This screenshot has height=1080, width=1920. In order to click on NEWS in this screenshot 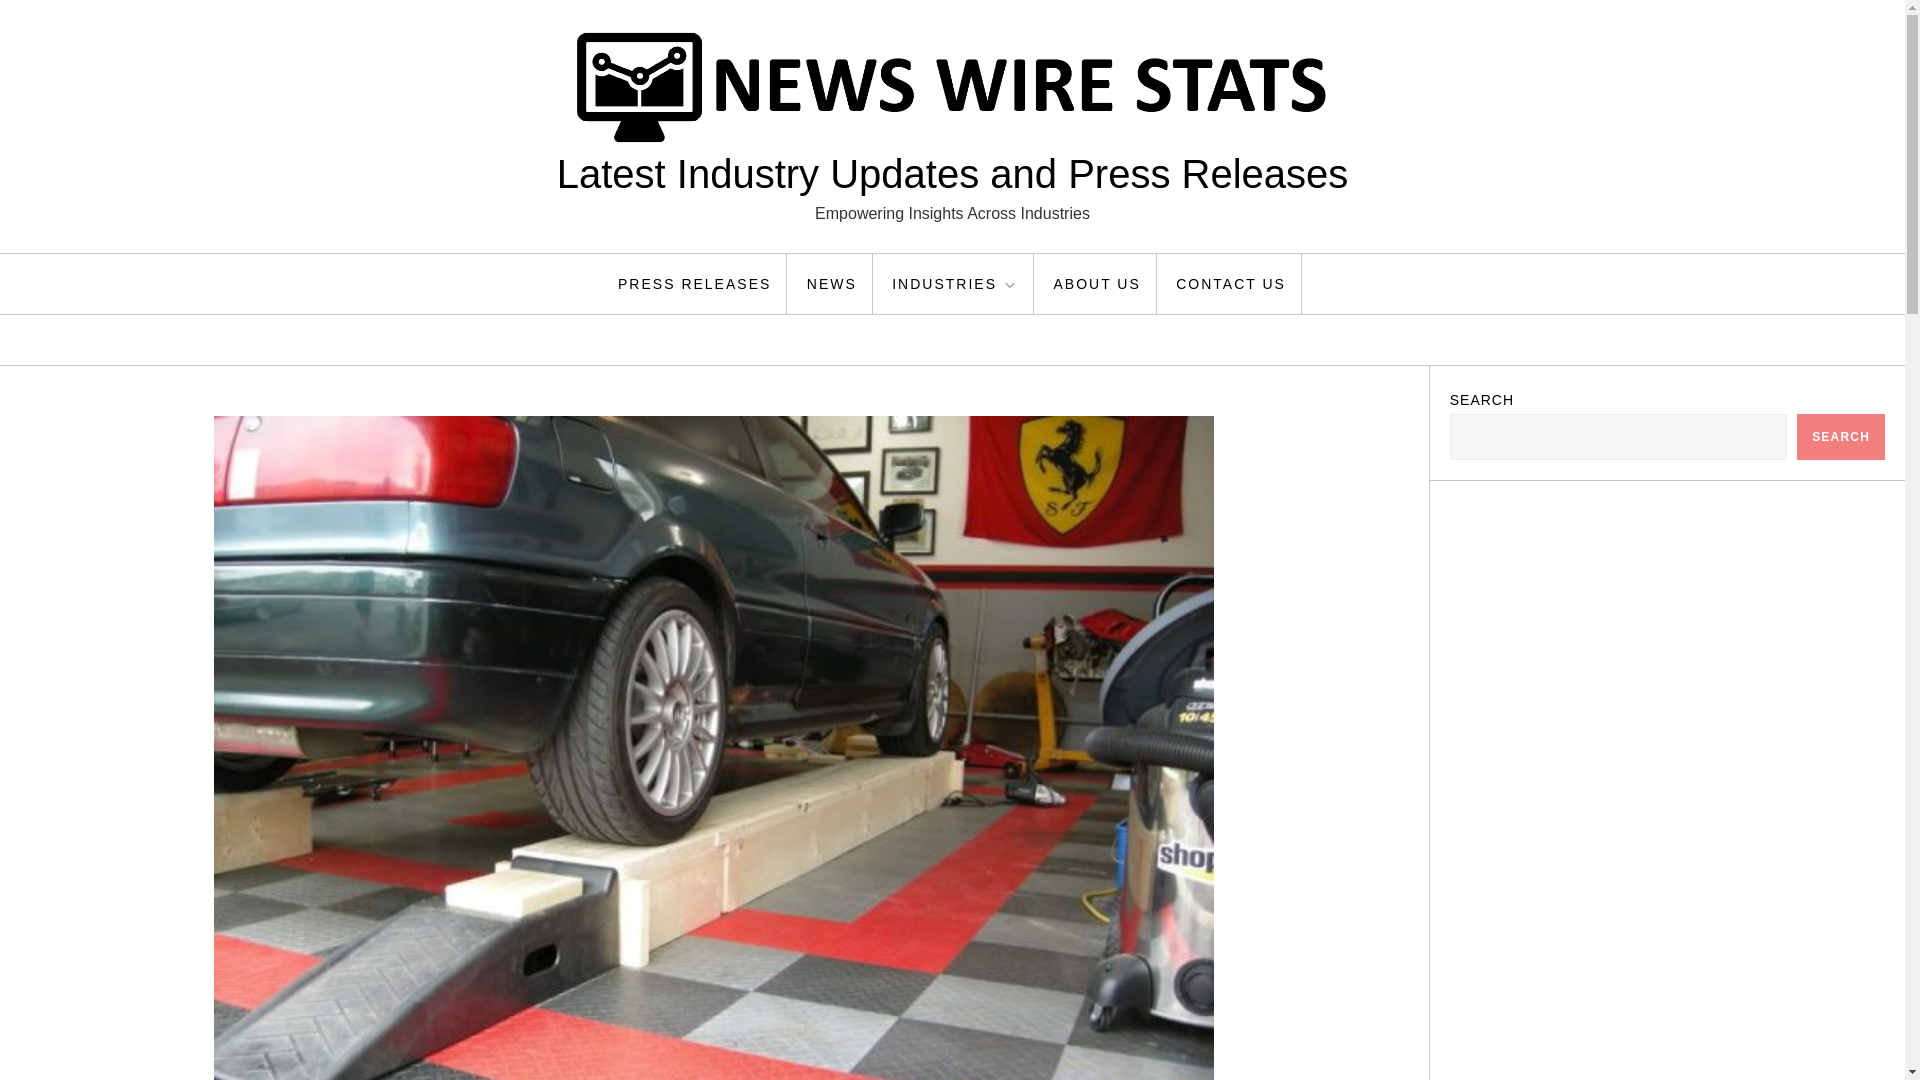, I will do `click(832, 284)`.